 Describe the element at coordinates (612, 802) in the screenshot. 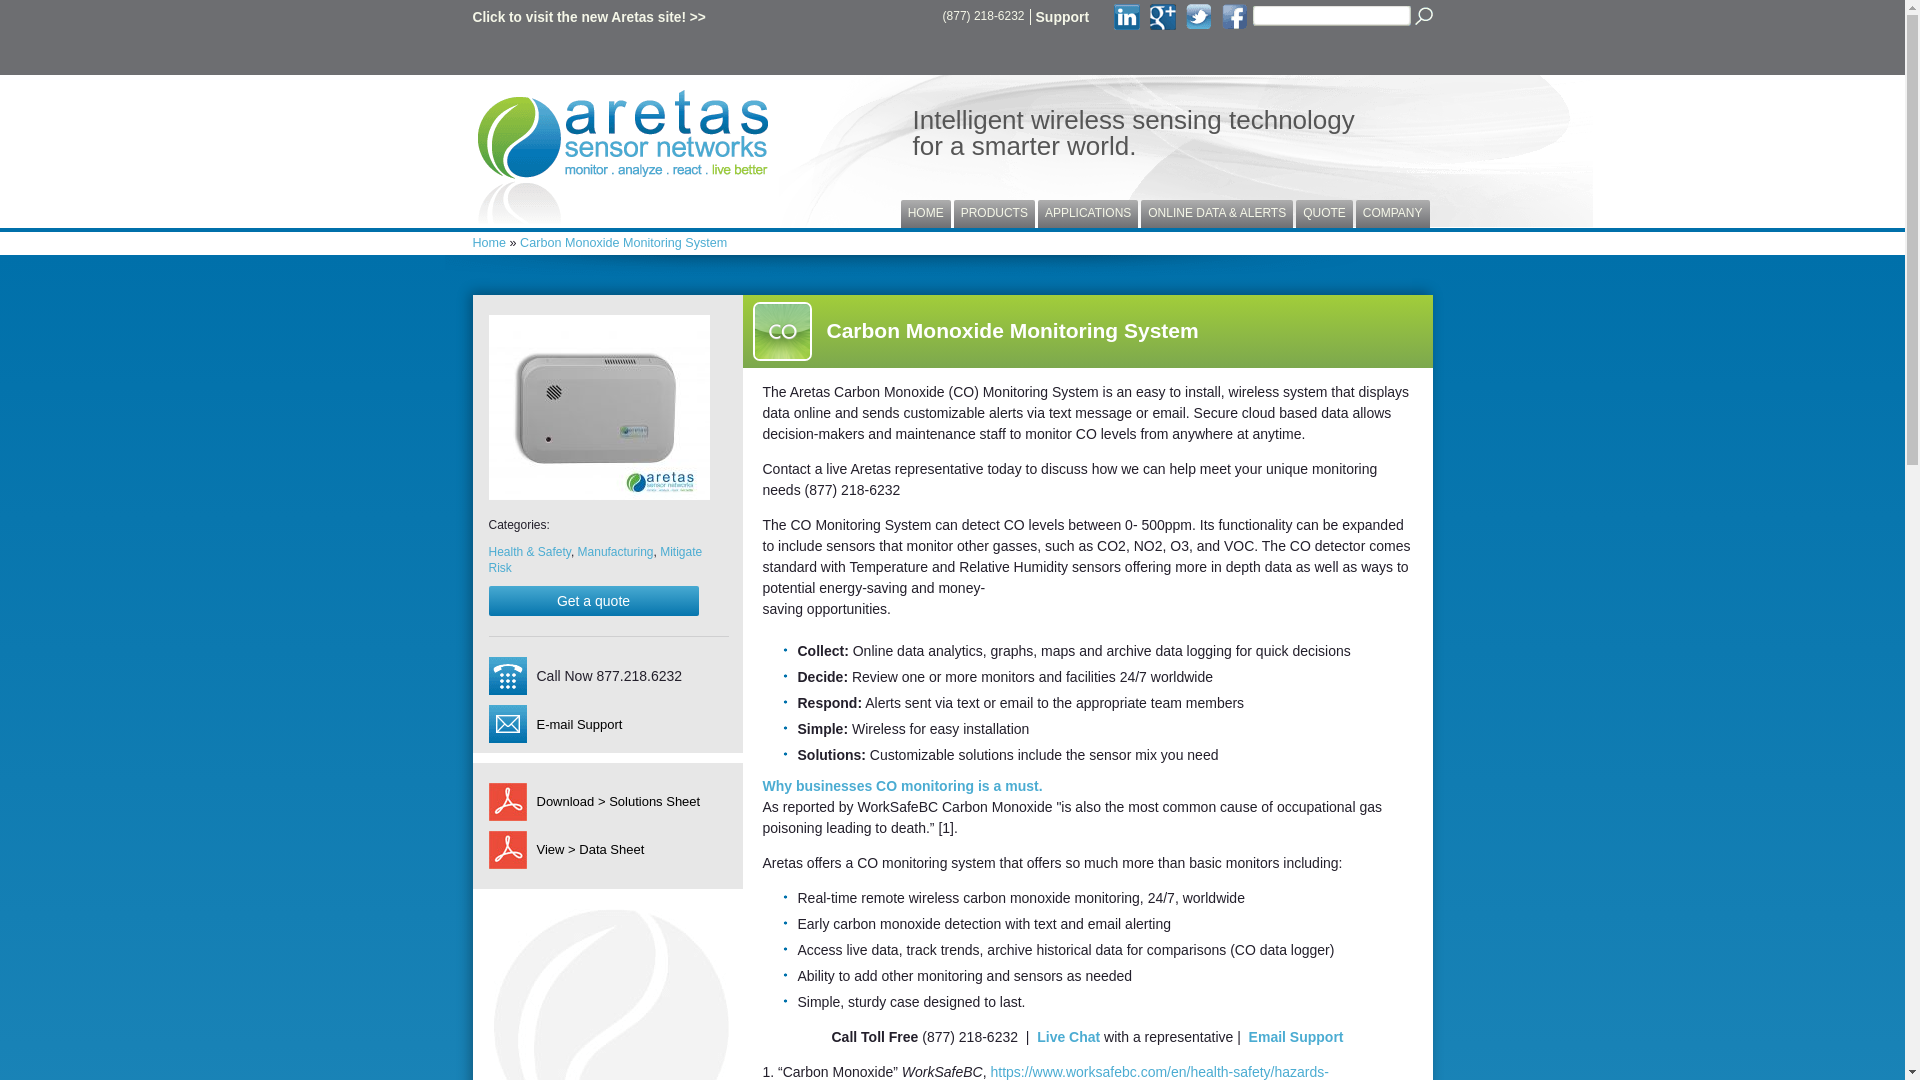

I see `Download > Solutions Sheet` at that location.